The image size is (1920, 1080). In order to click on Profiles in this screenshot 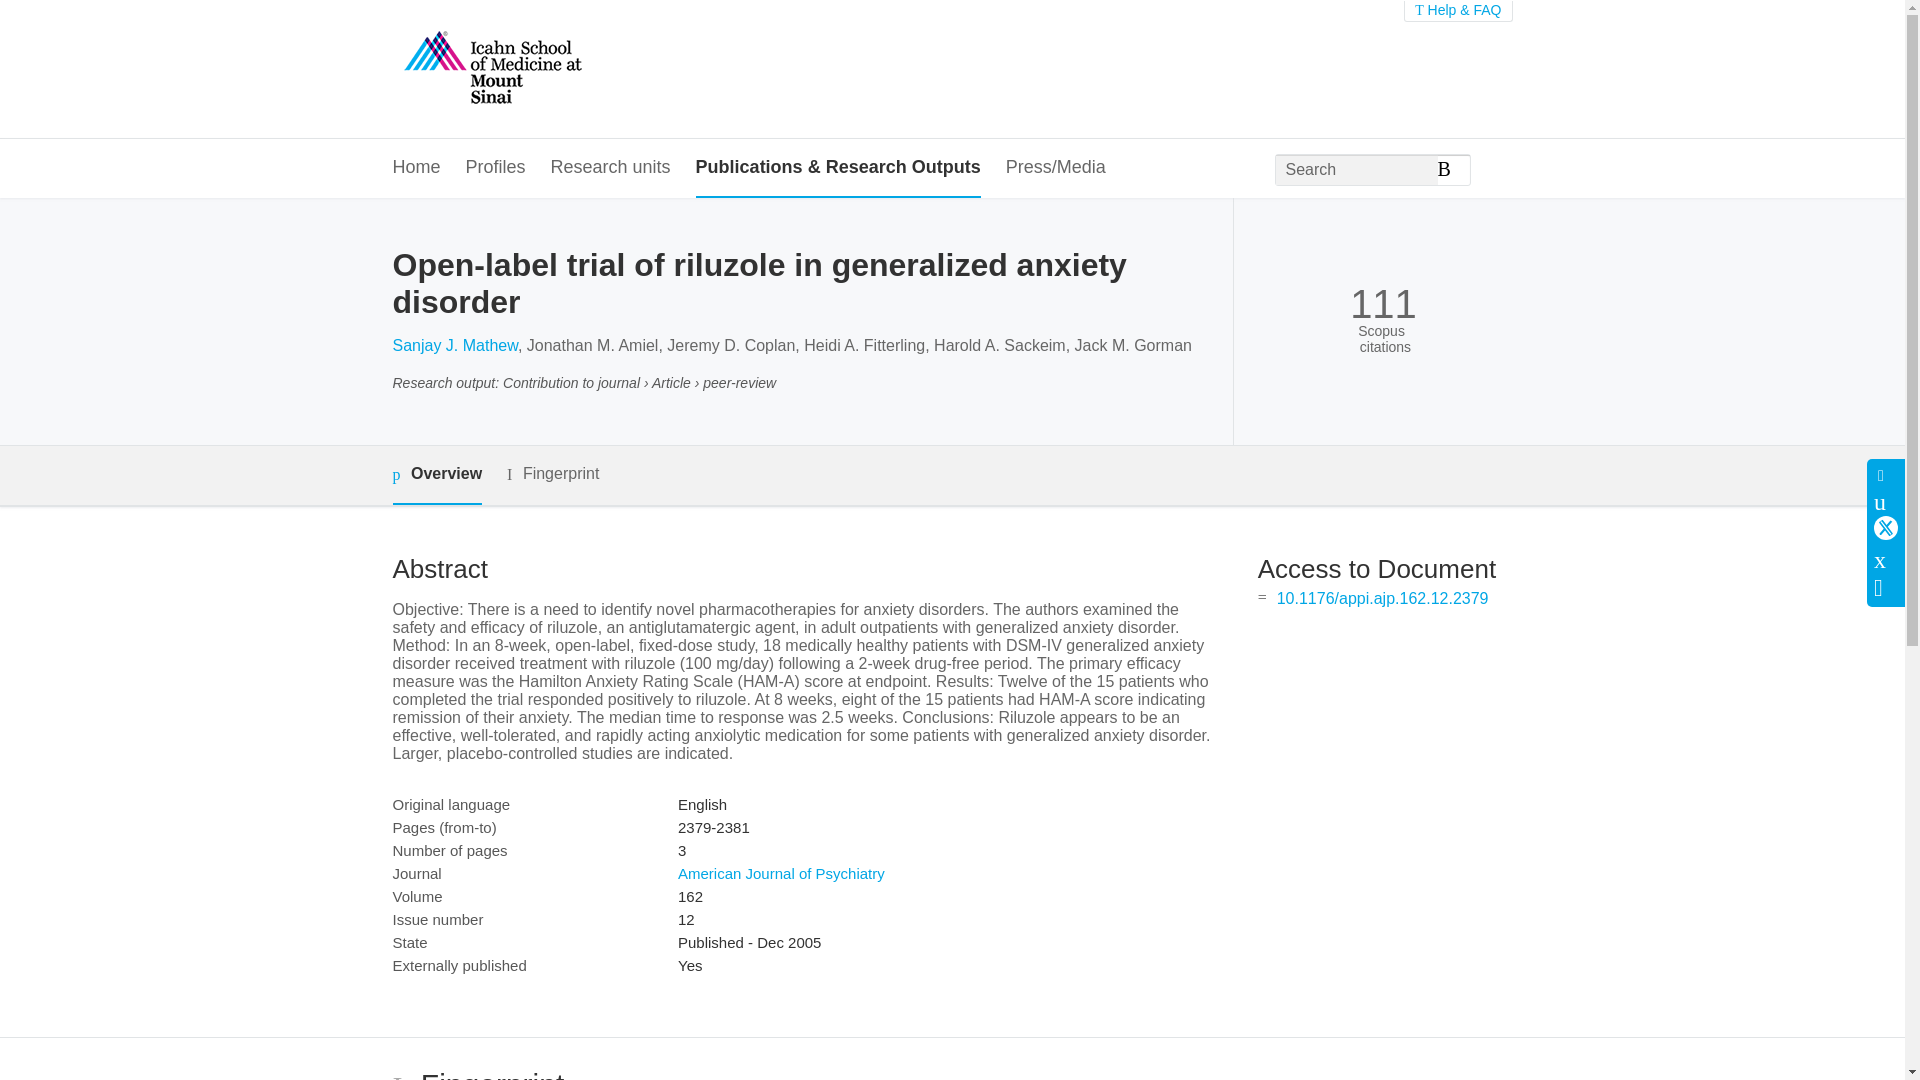, I will do `click(496, 168)`.